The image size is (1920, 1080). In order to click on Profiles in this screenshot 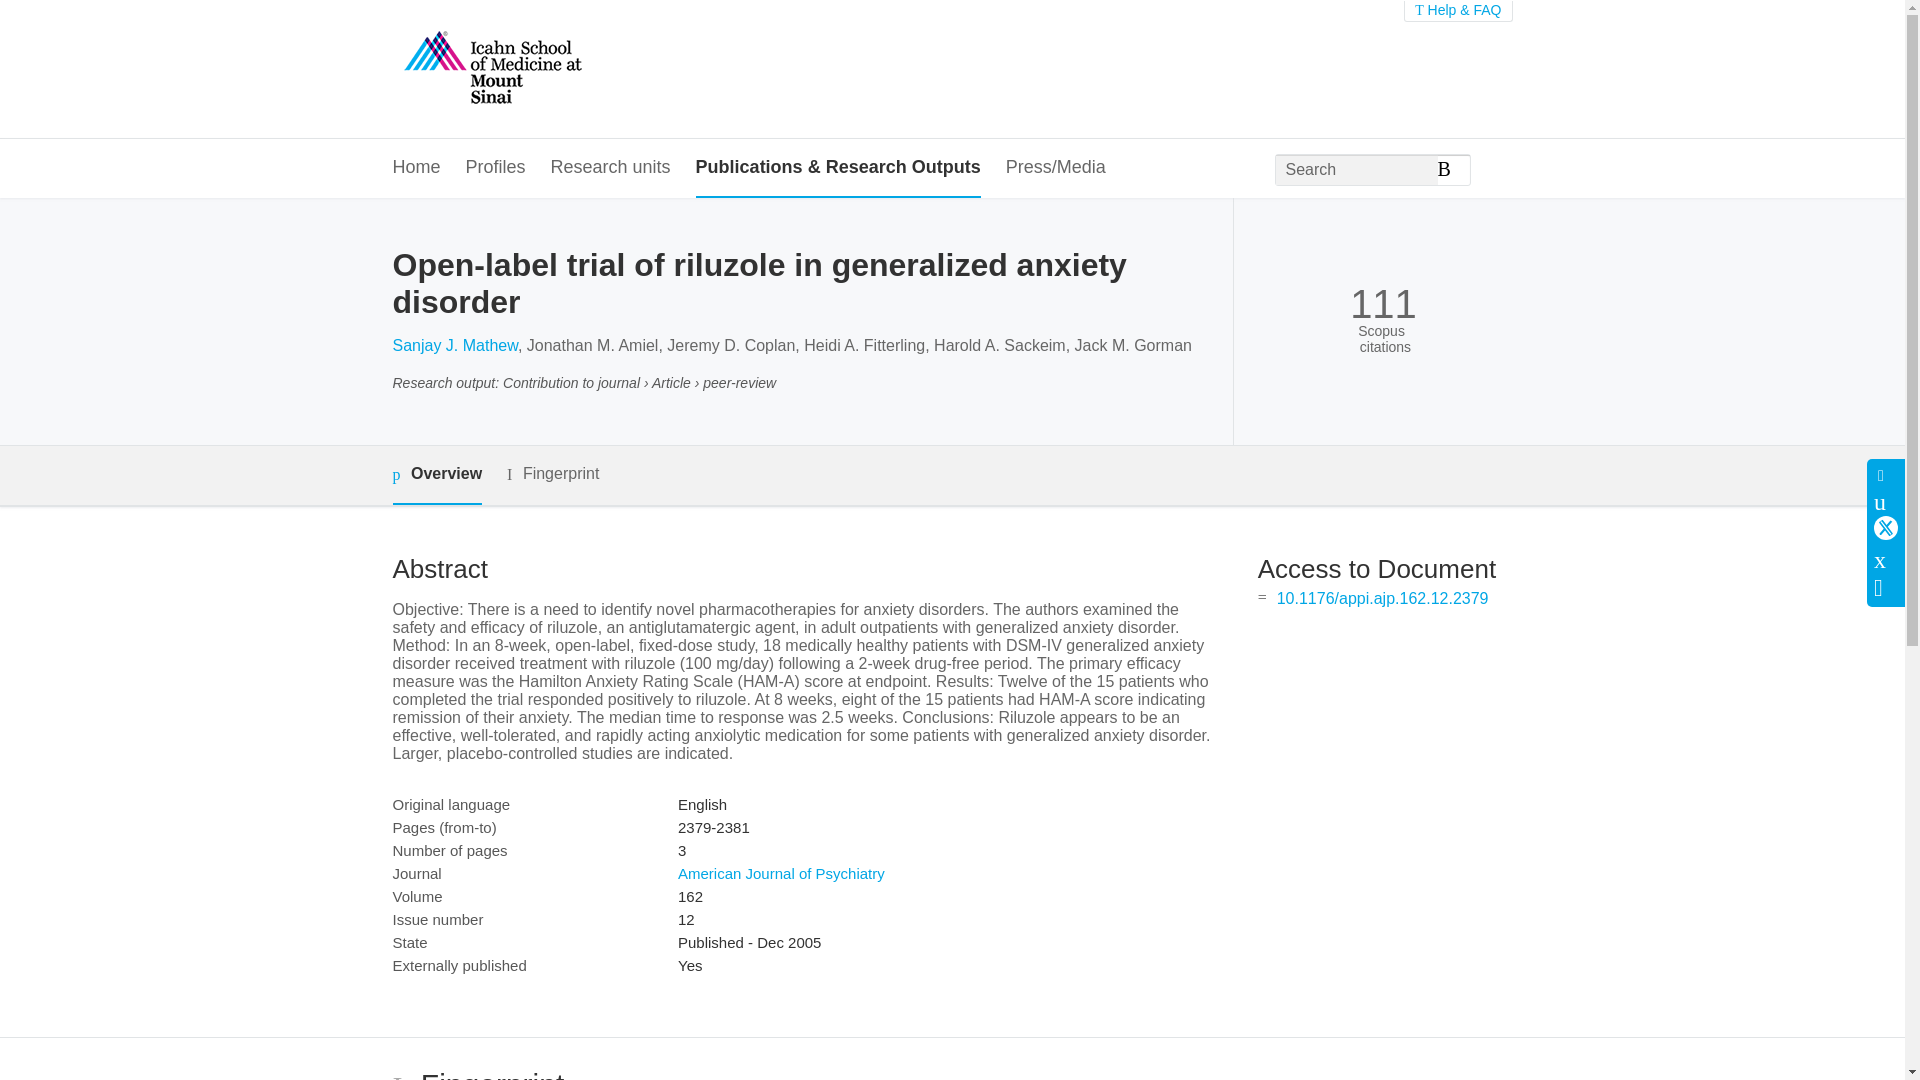, I will do `click(496, 168)`.